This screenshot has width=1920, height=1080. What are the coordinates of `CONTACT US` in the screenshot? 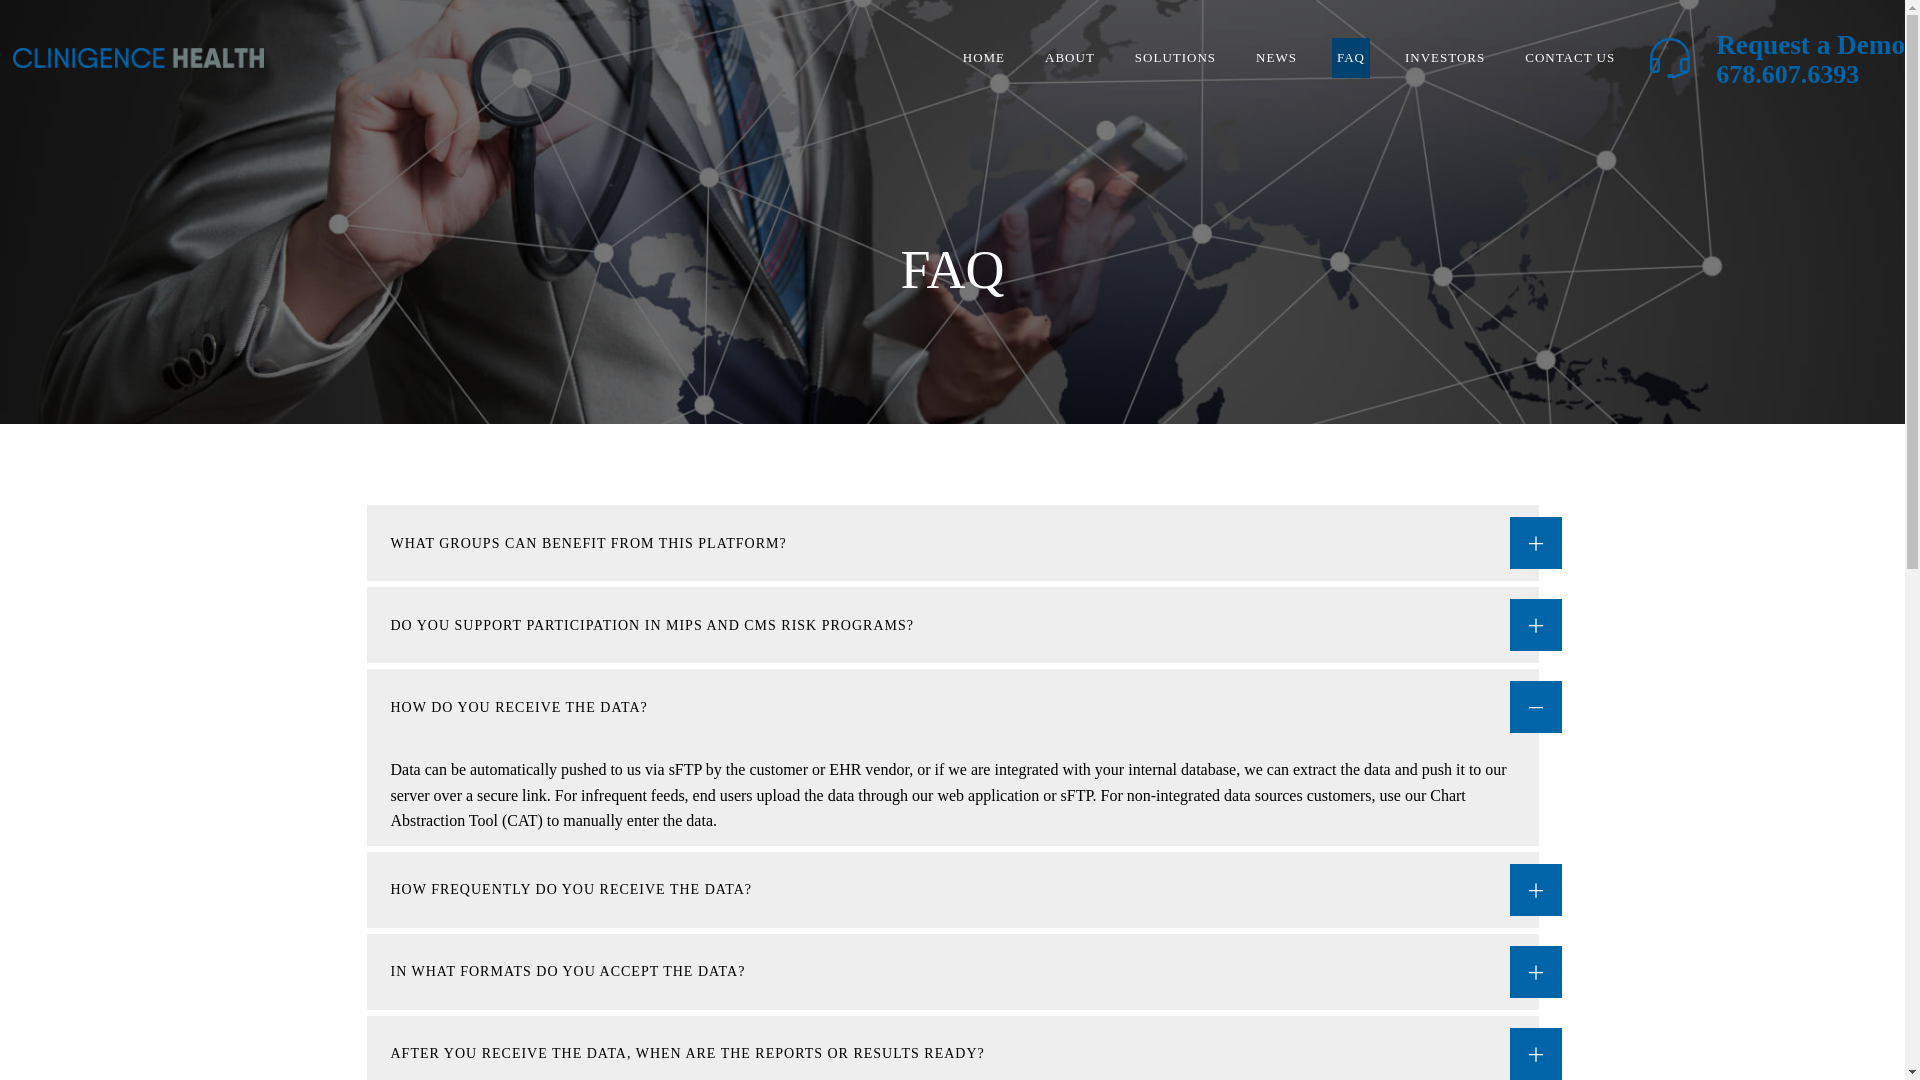 It's located at (1569, 58).